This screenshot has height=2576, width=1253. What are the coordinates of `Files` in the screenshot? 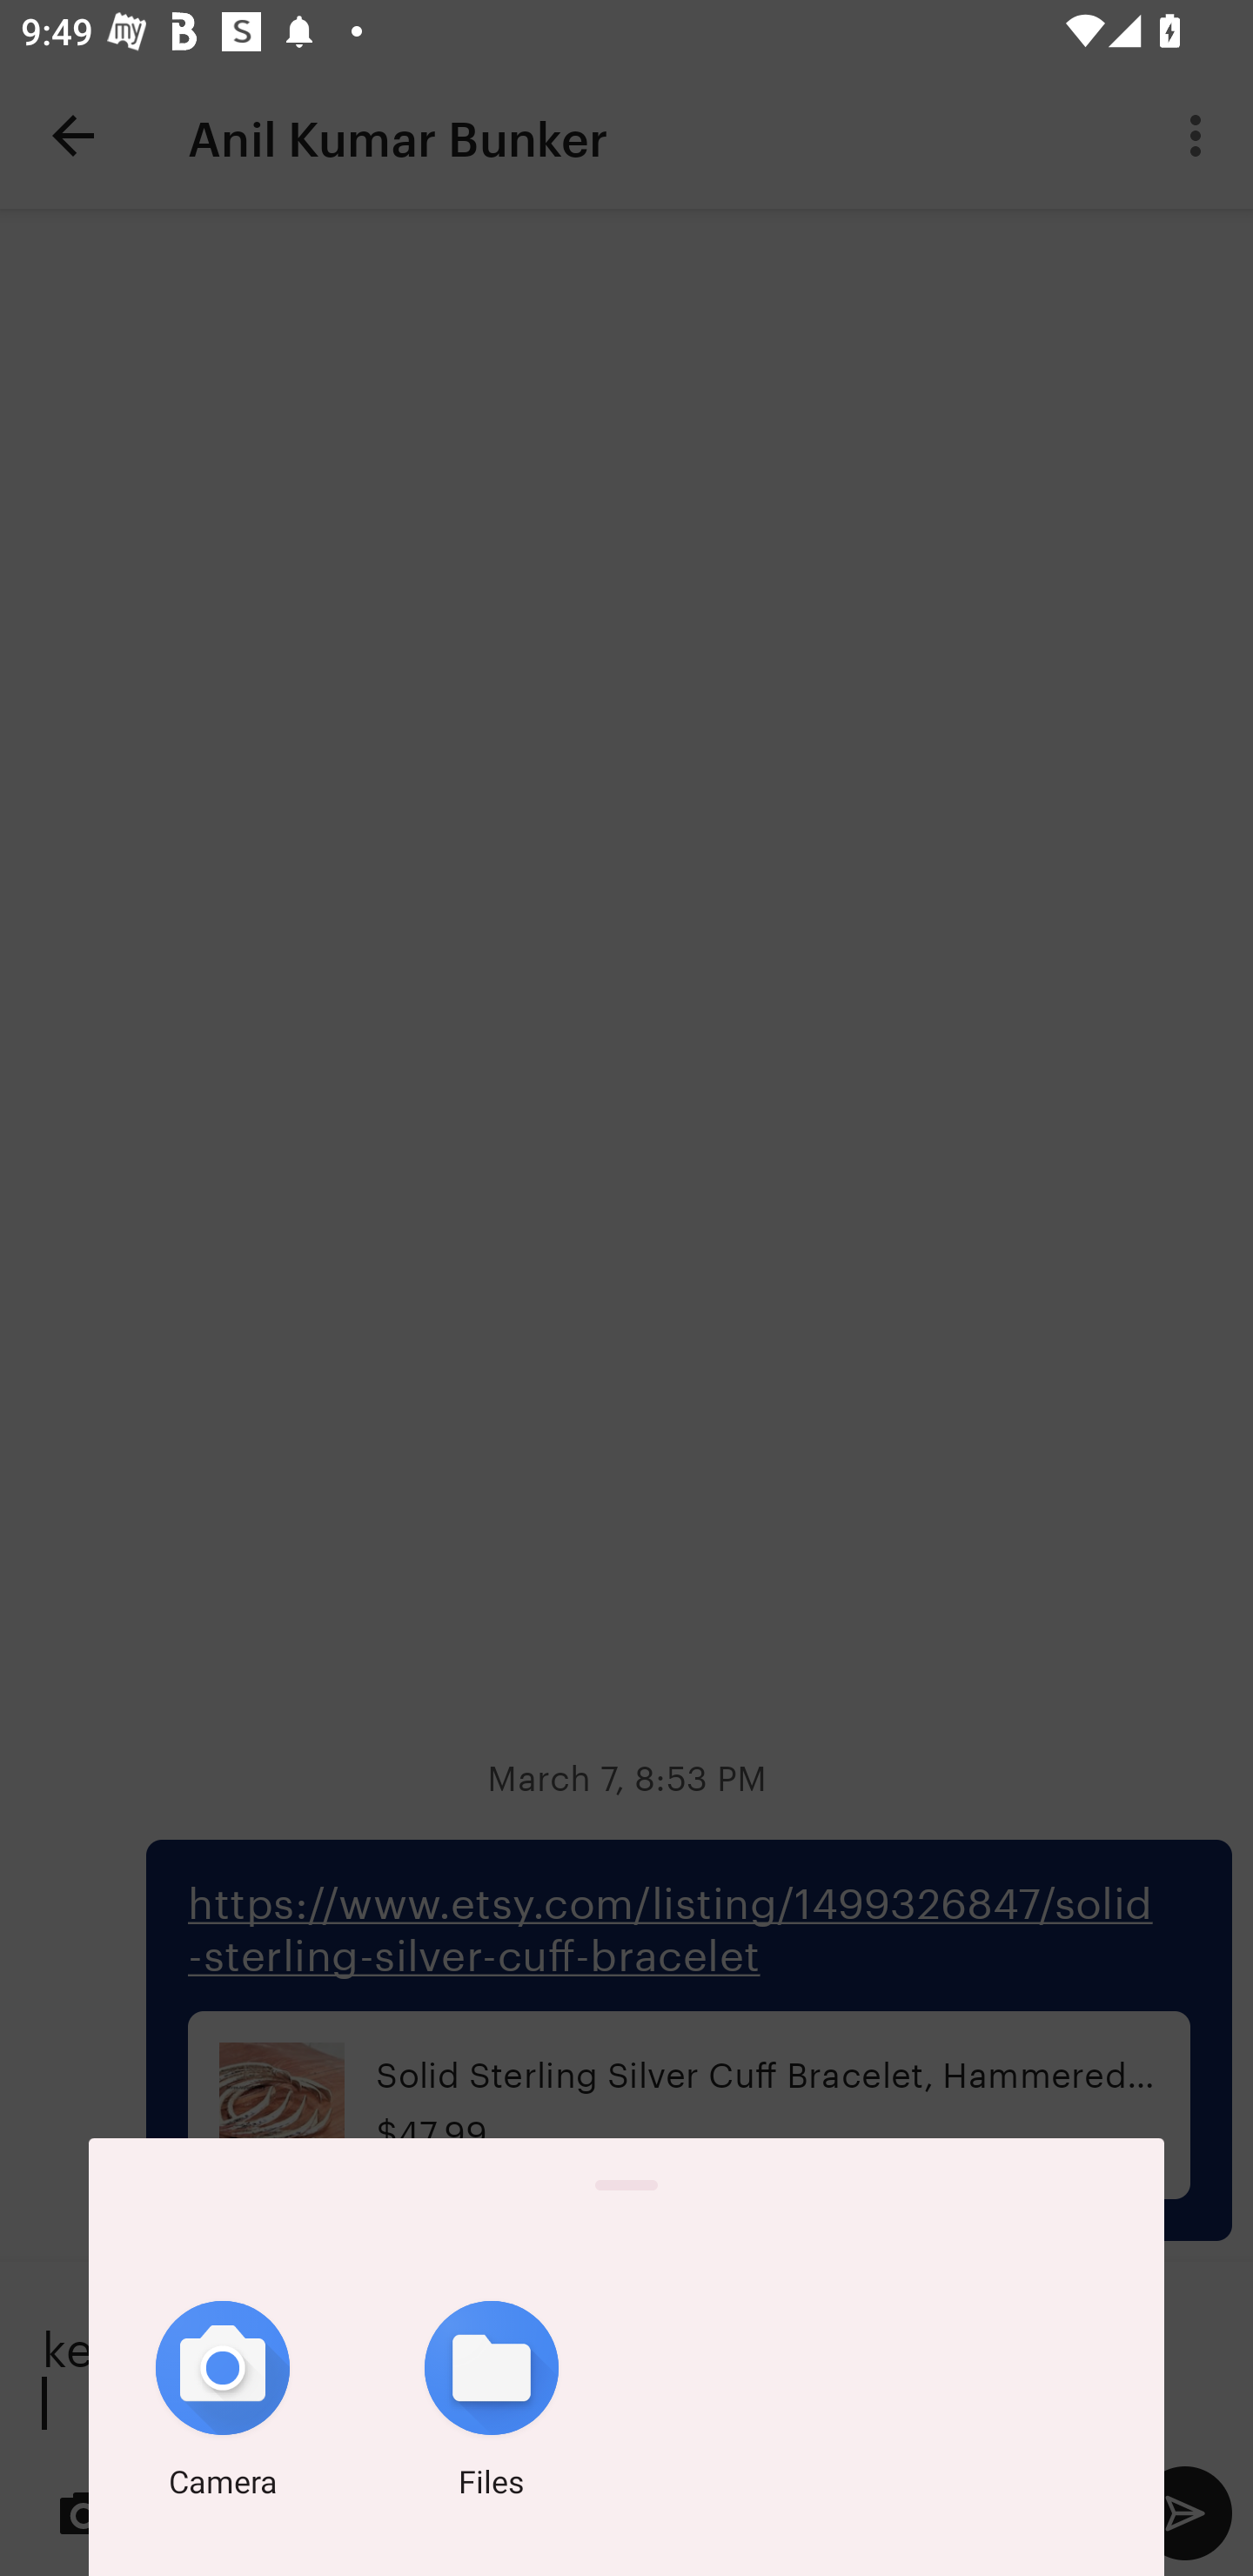 It's located at (492, 2405).